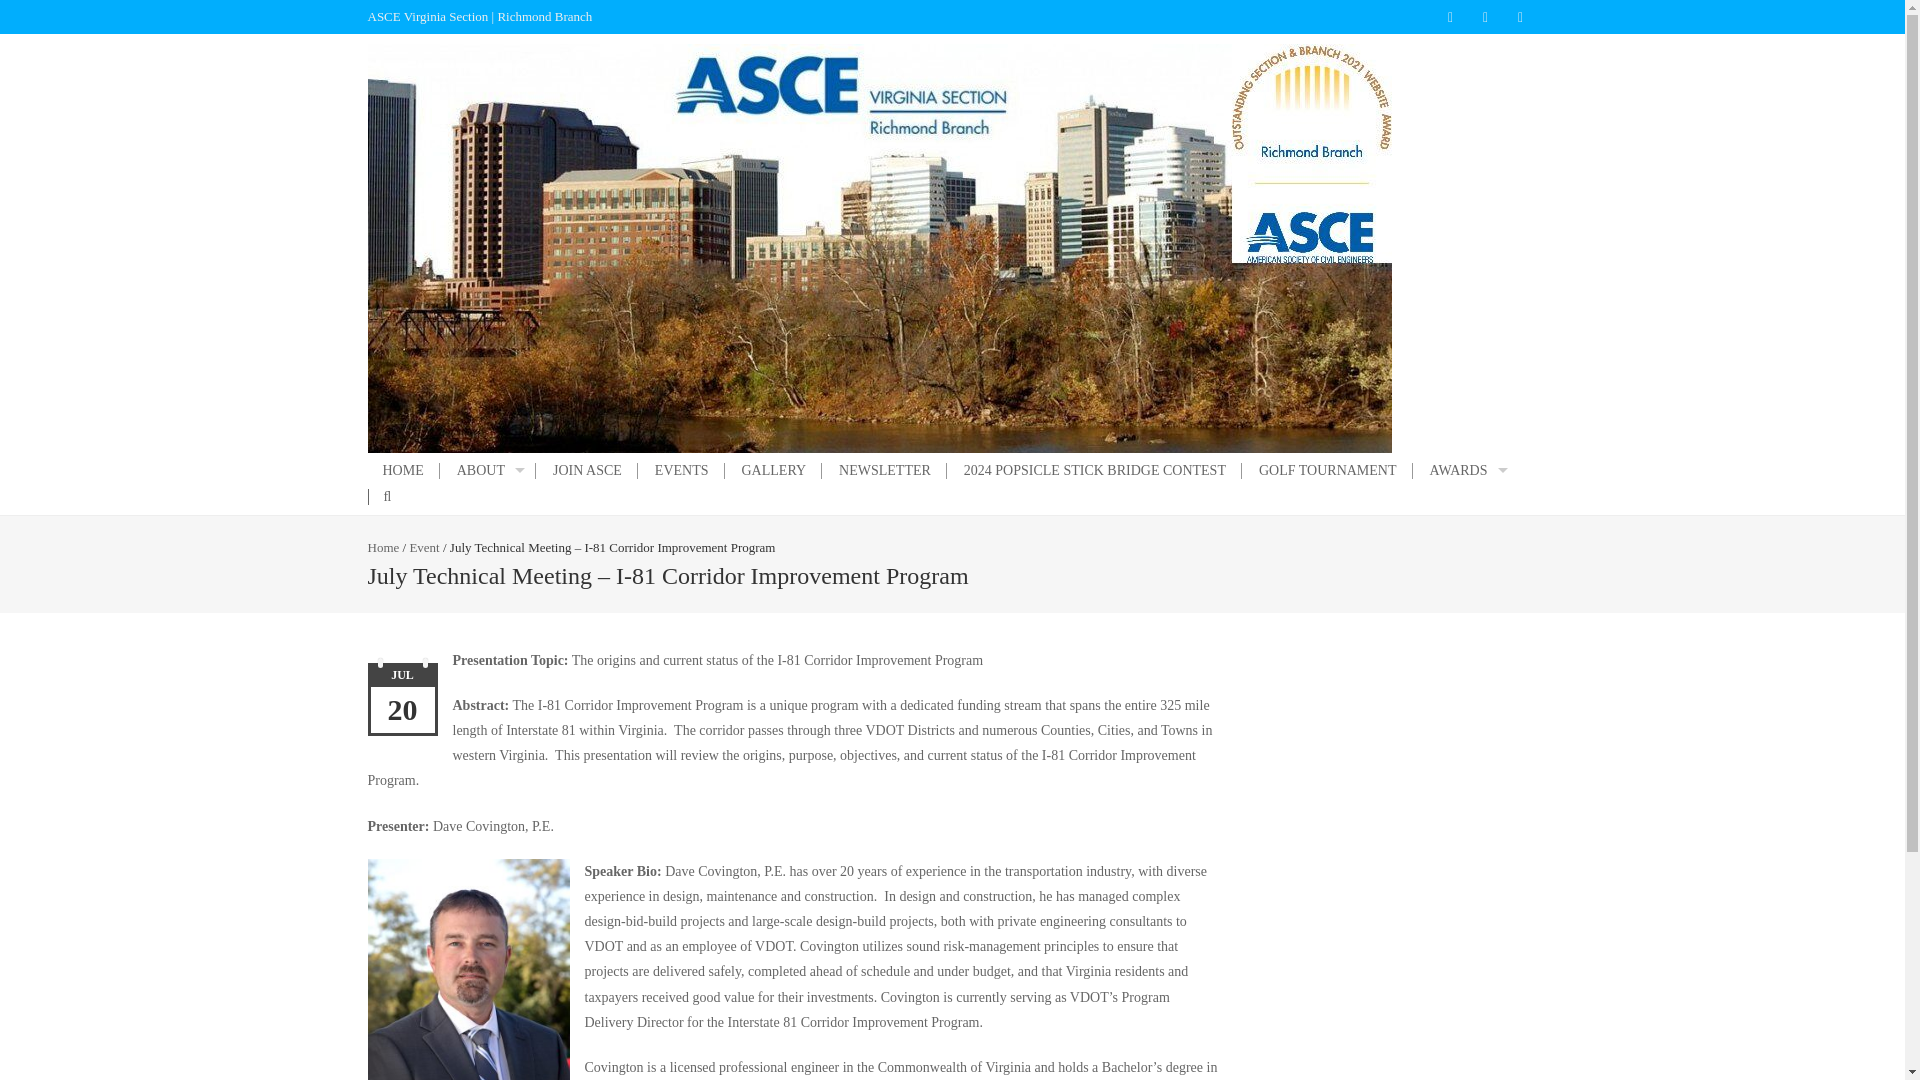  What do you see at coordinates (424, 548) in the screenshot?
I see `Event` at bounding box center [424, 548].